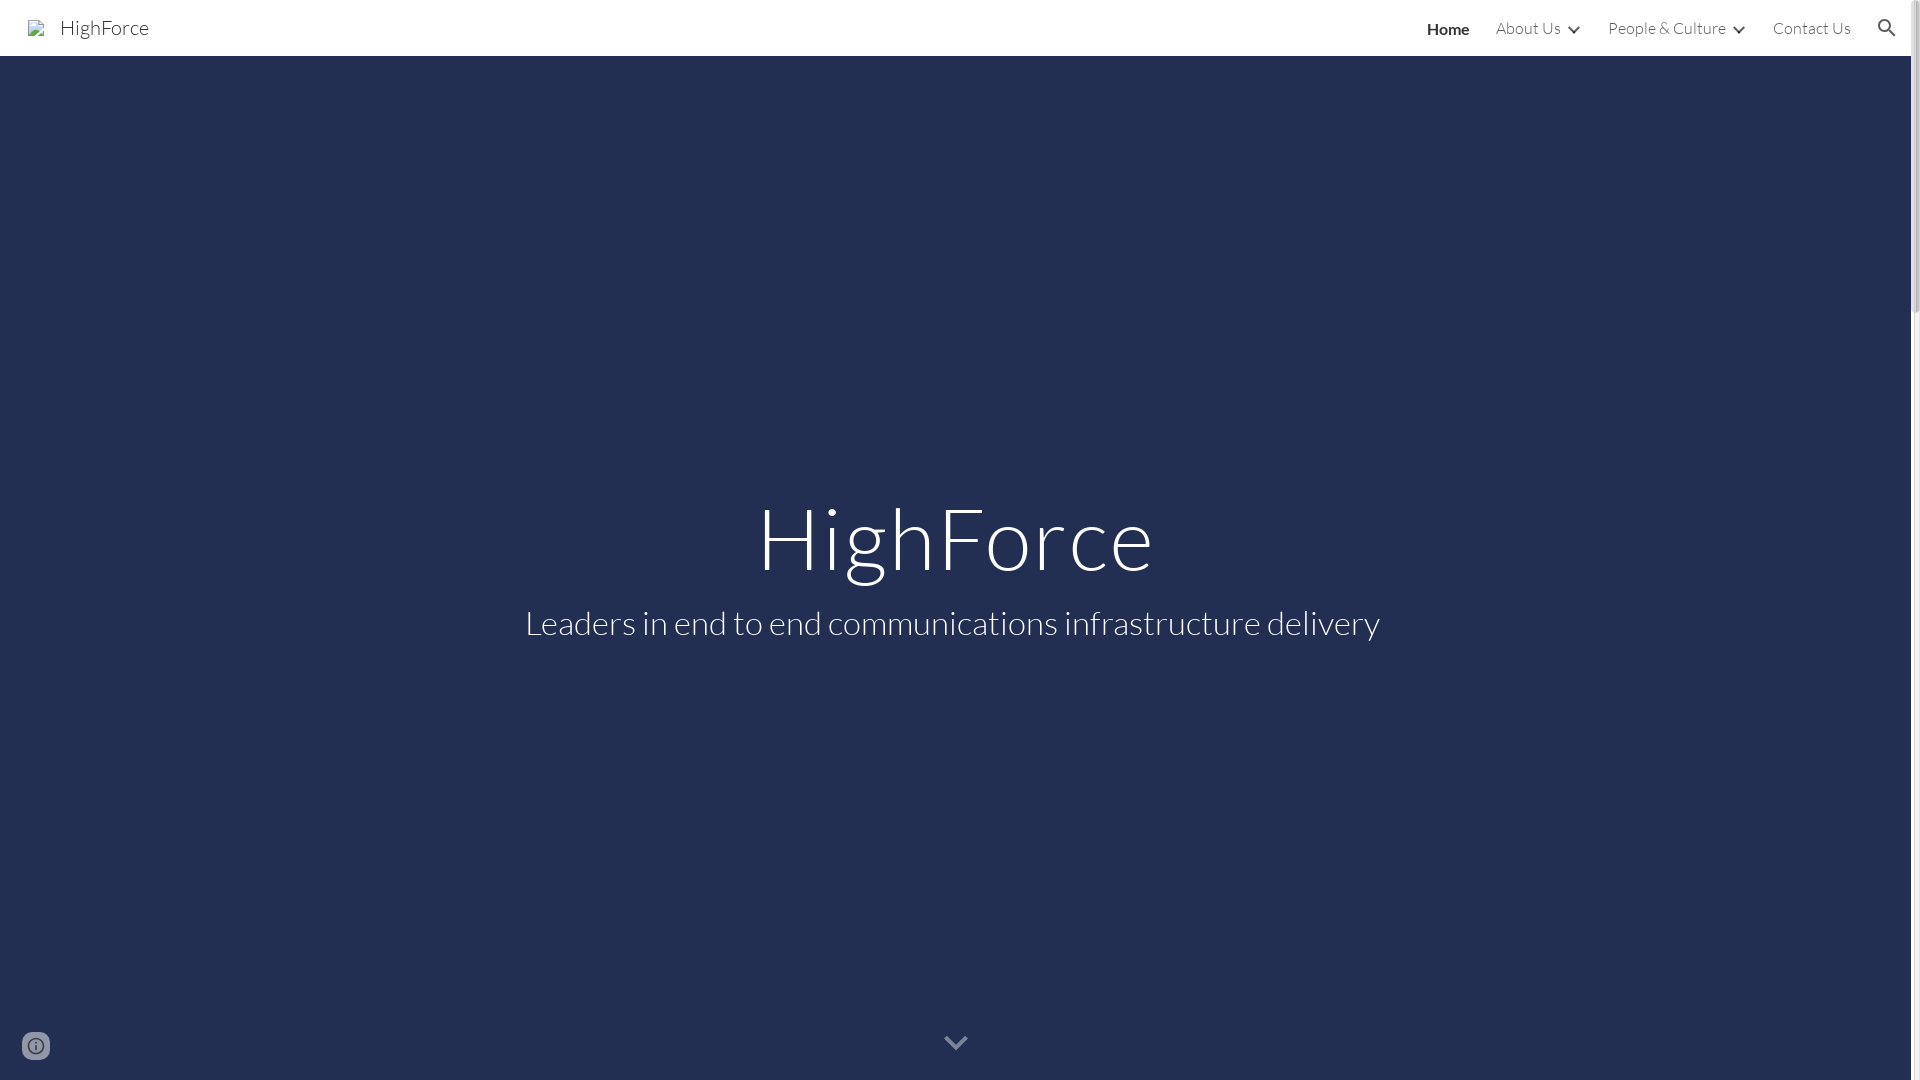  Describe the element at coordinates (1667, 28) in the screenshot. I see `People & Culture` at that location.